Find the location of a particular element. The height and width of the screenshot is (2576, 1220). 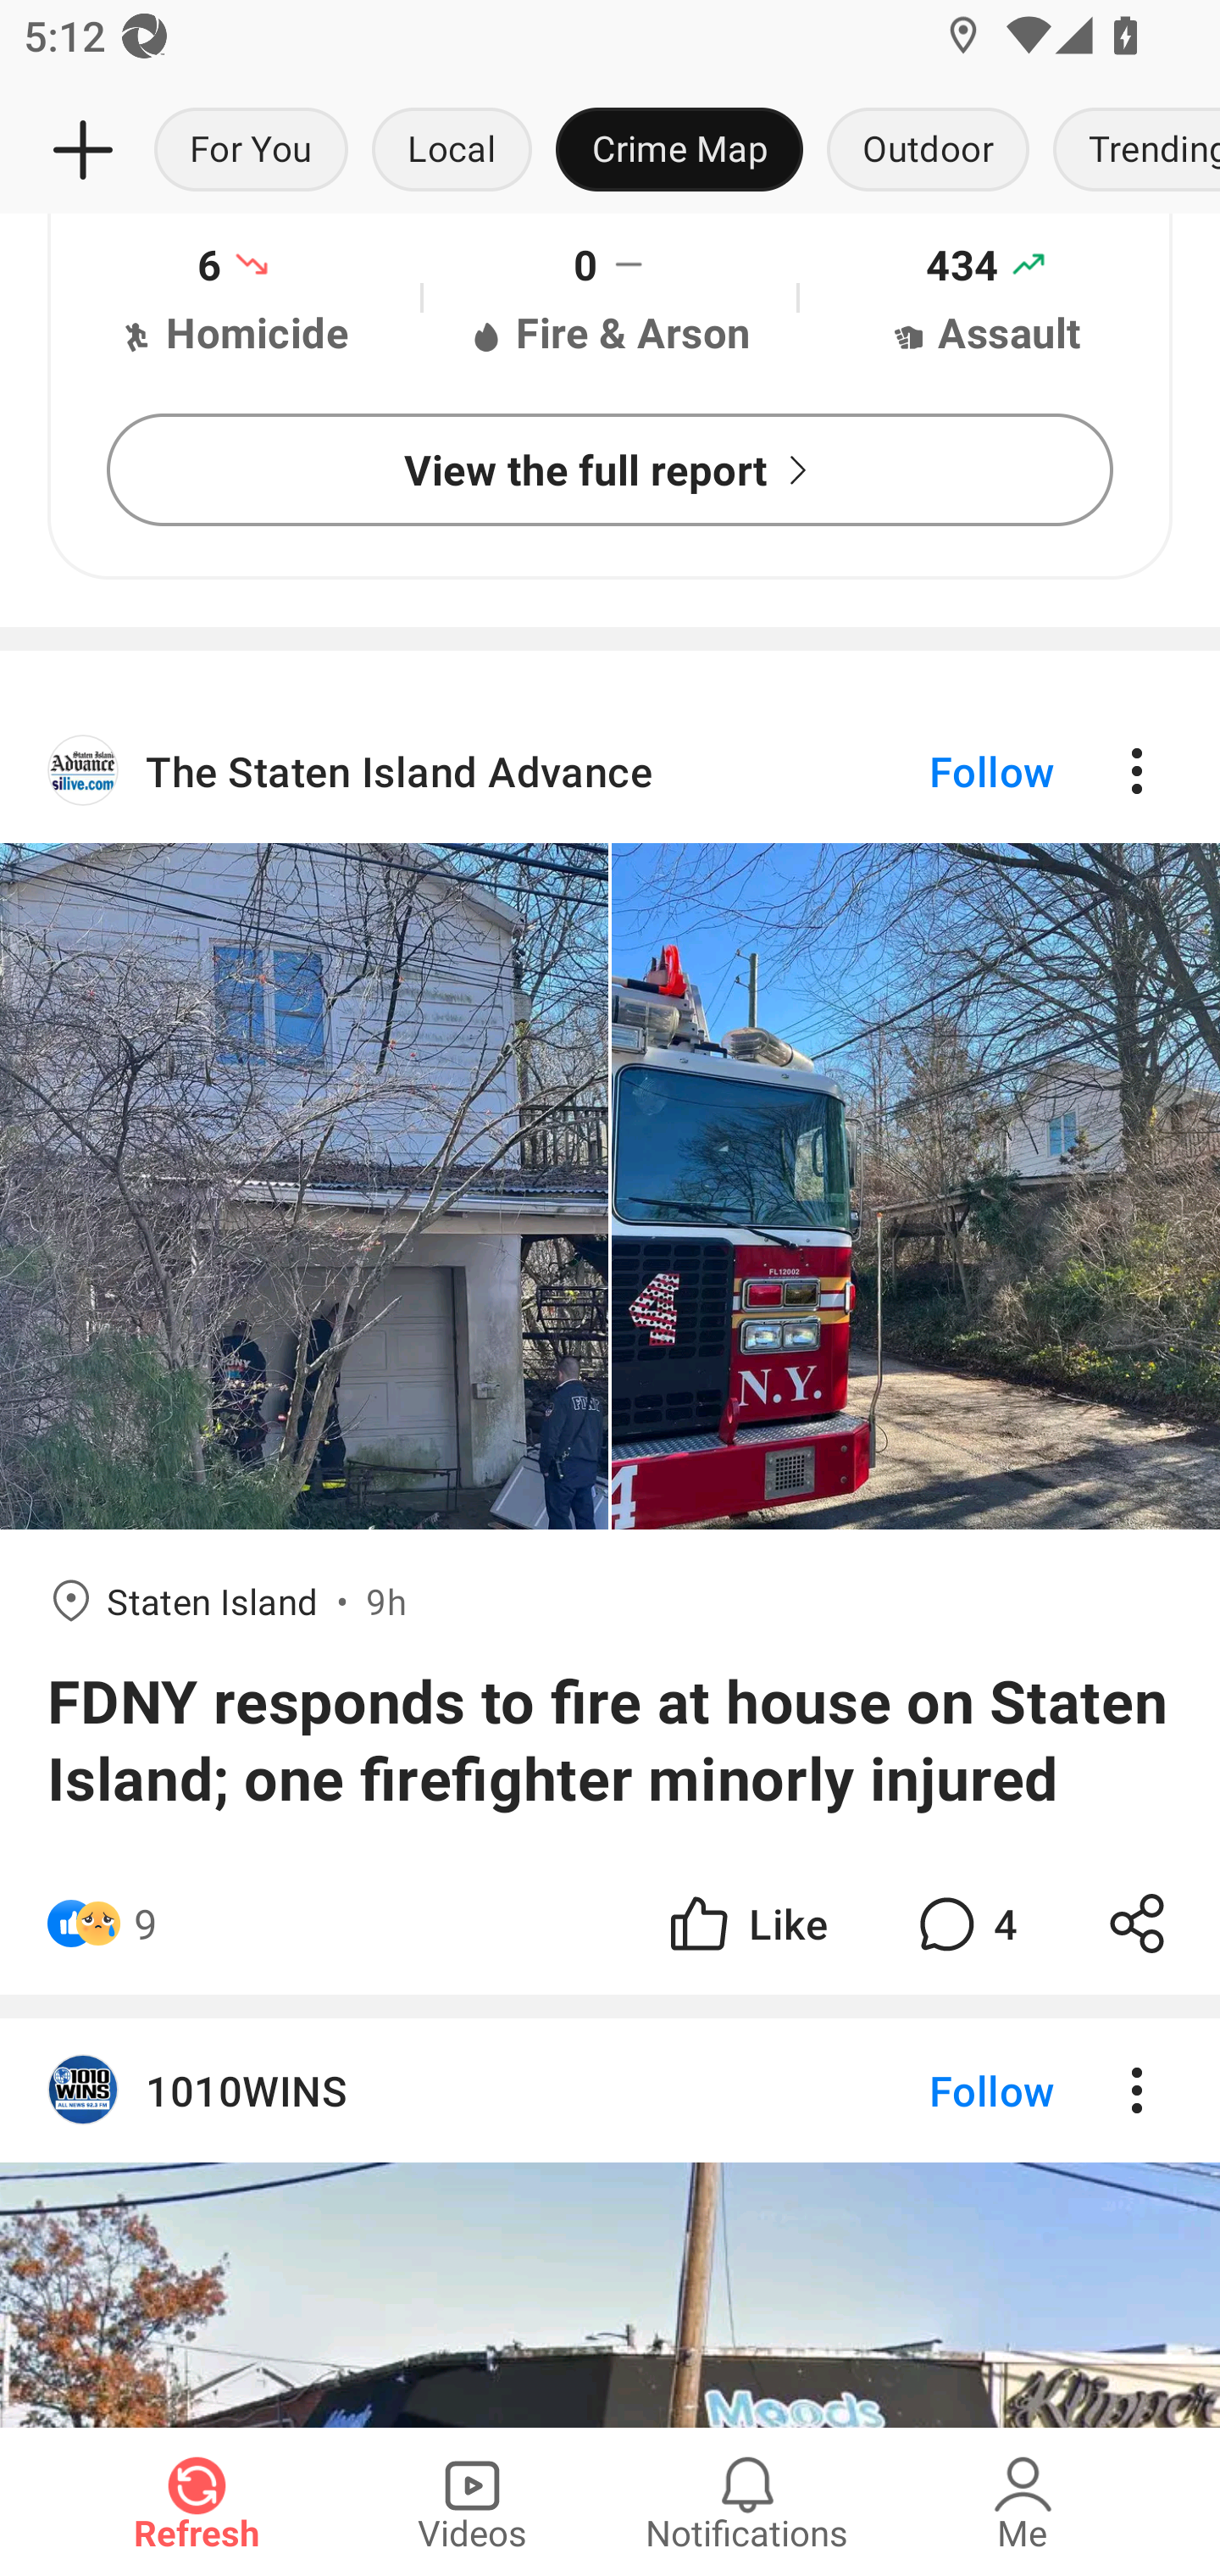

Notifications is located at coordinates (747, 2501).